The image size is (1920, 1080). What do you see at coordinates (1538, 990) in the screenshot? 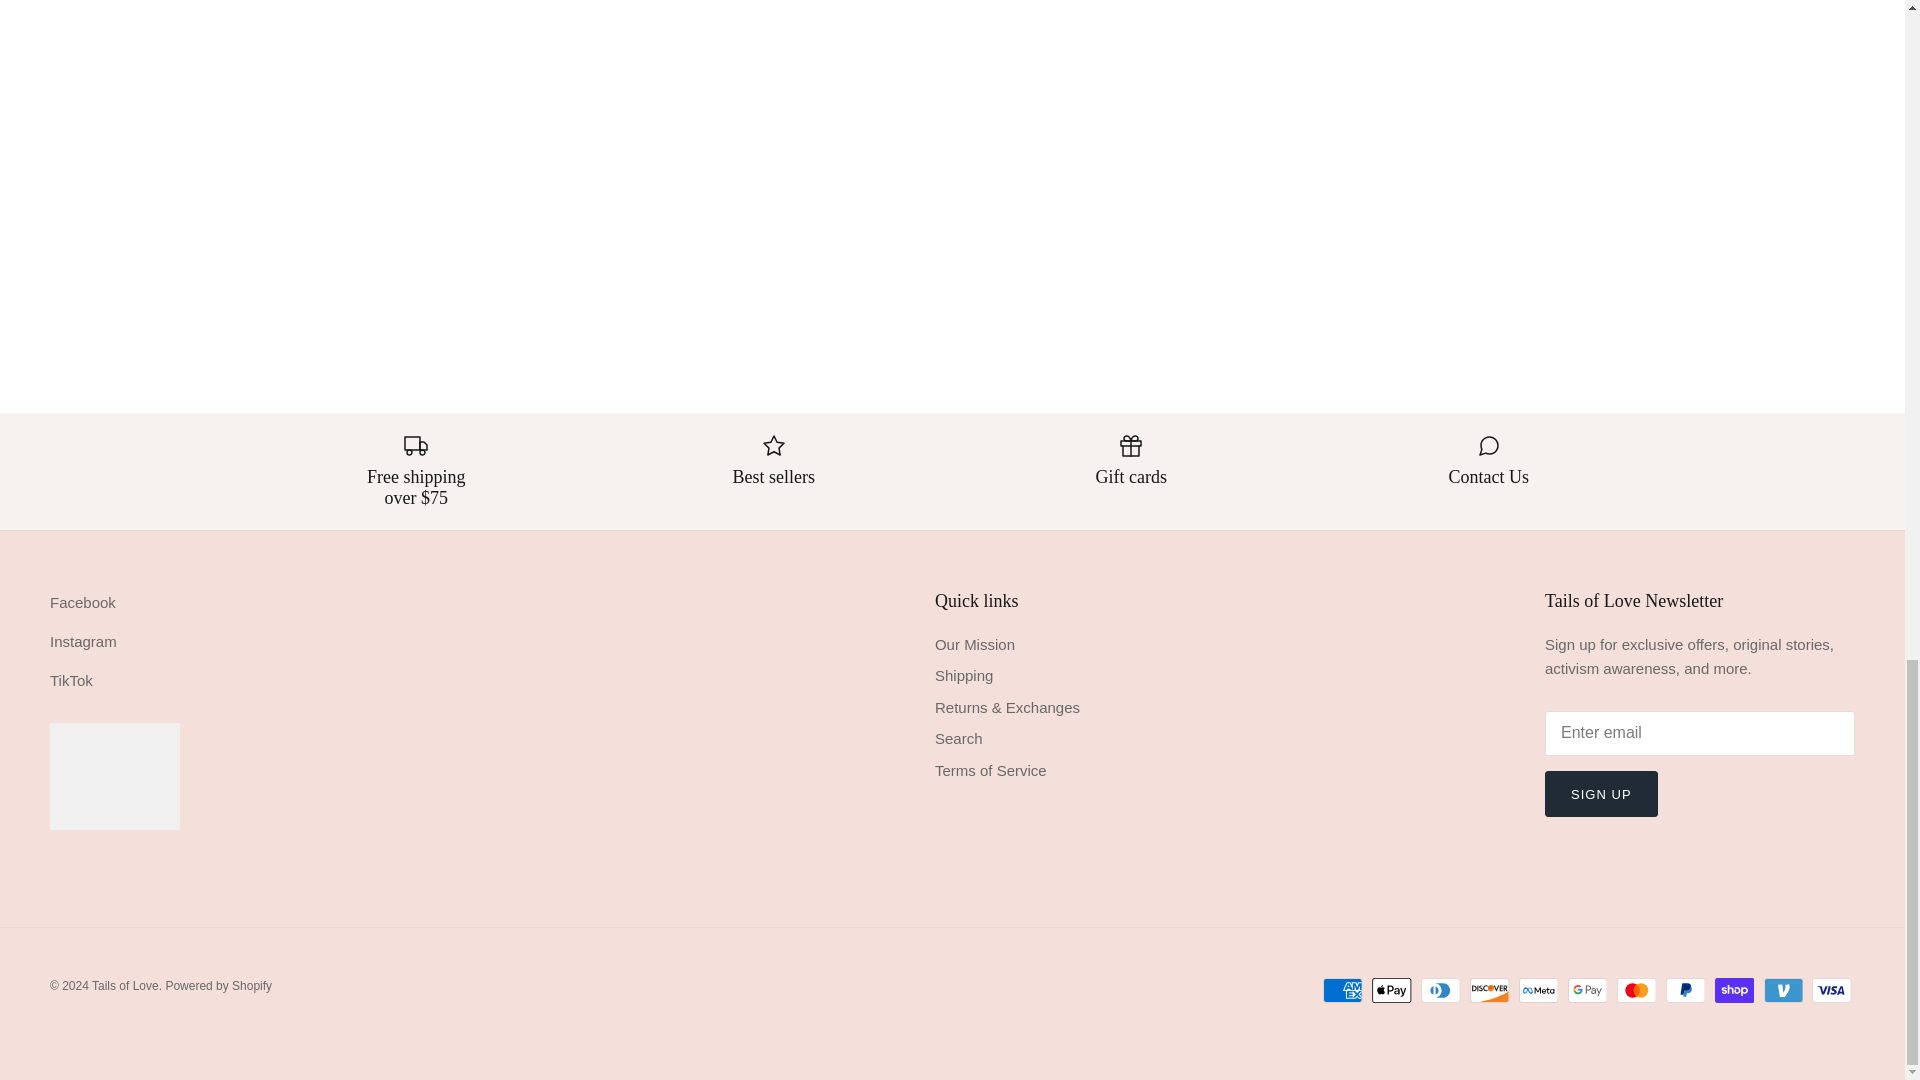
I see `Meta Pay` at bounding box center [1538, 990].